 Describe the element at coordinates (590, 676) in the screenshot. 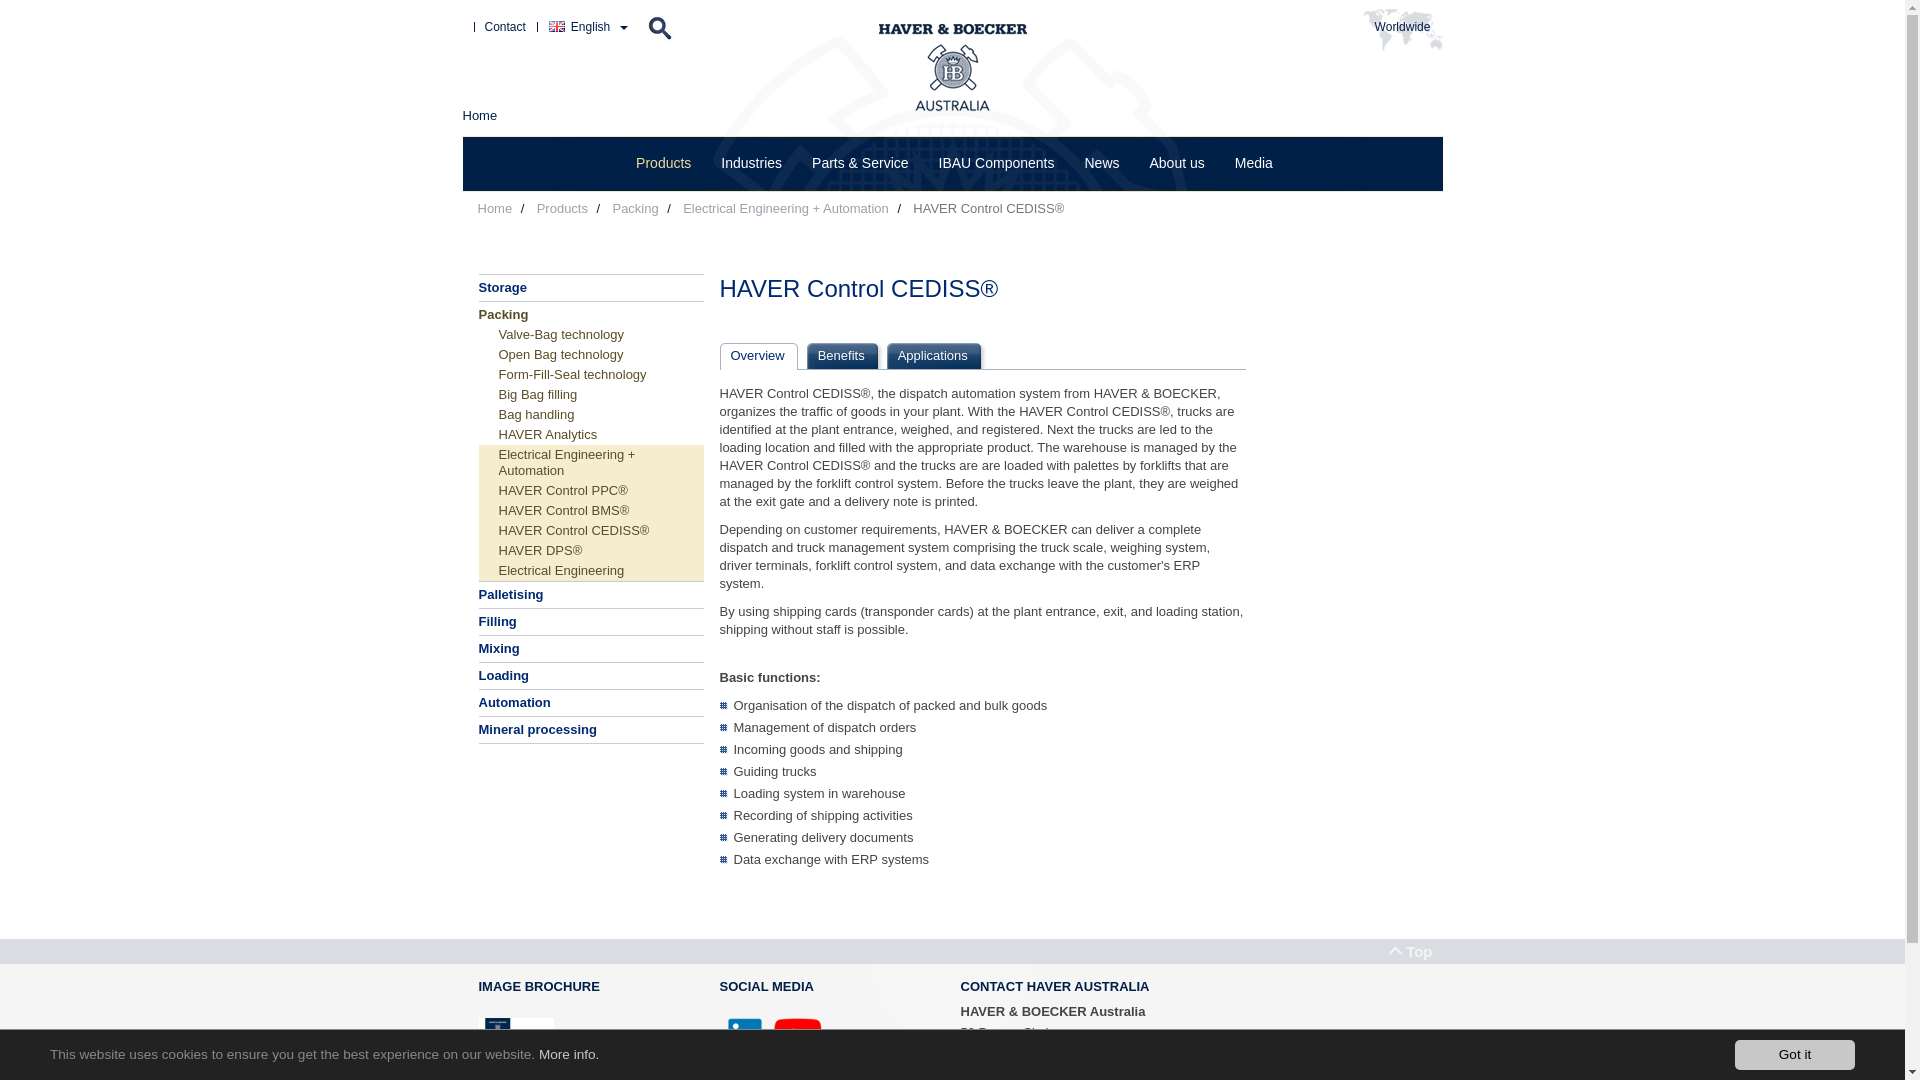

I see `Loading` at that location.